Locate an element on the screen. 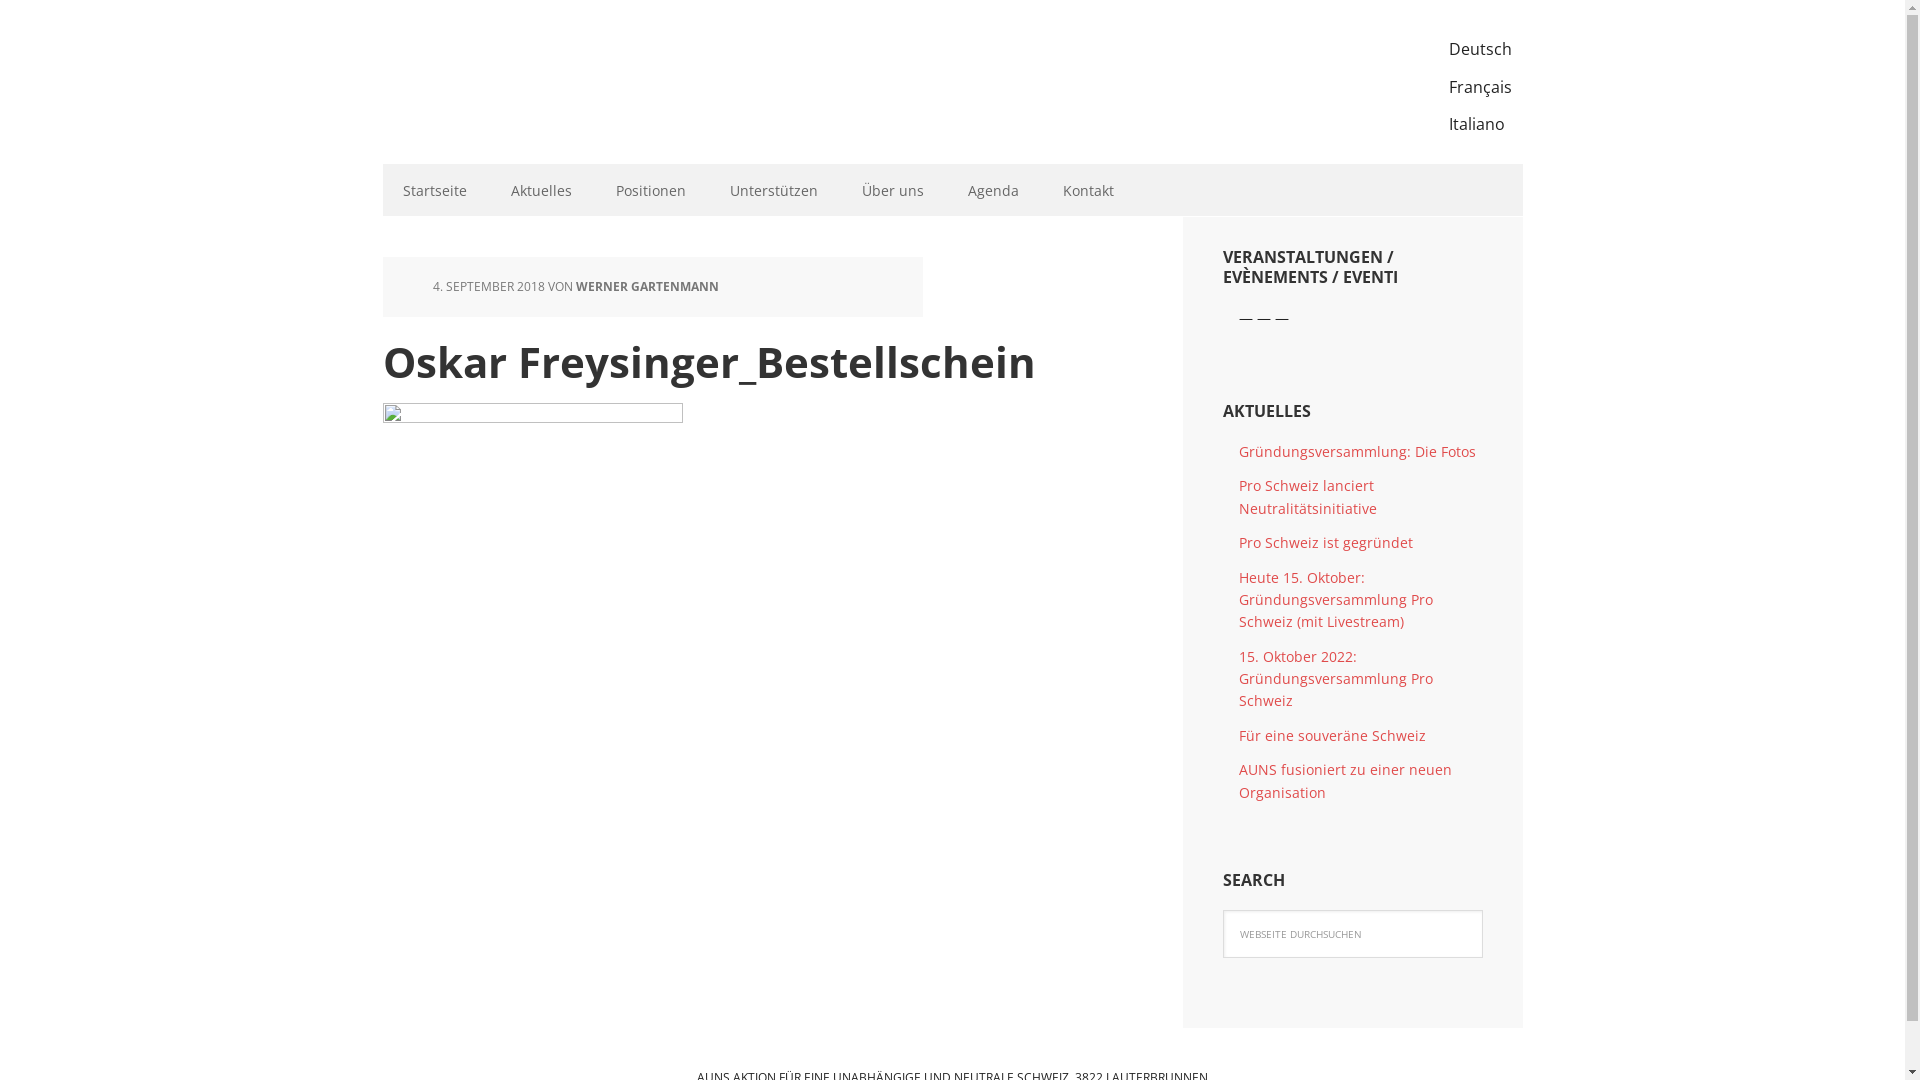  Agenda is located at coordinates (994, 190).